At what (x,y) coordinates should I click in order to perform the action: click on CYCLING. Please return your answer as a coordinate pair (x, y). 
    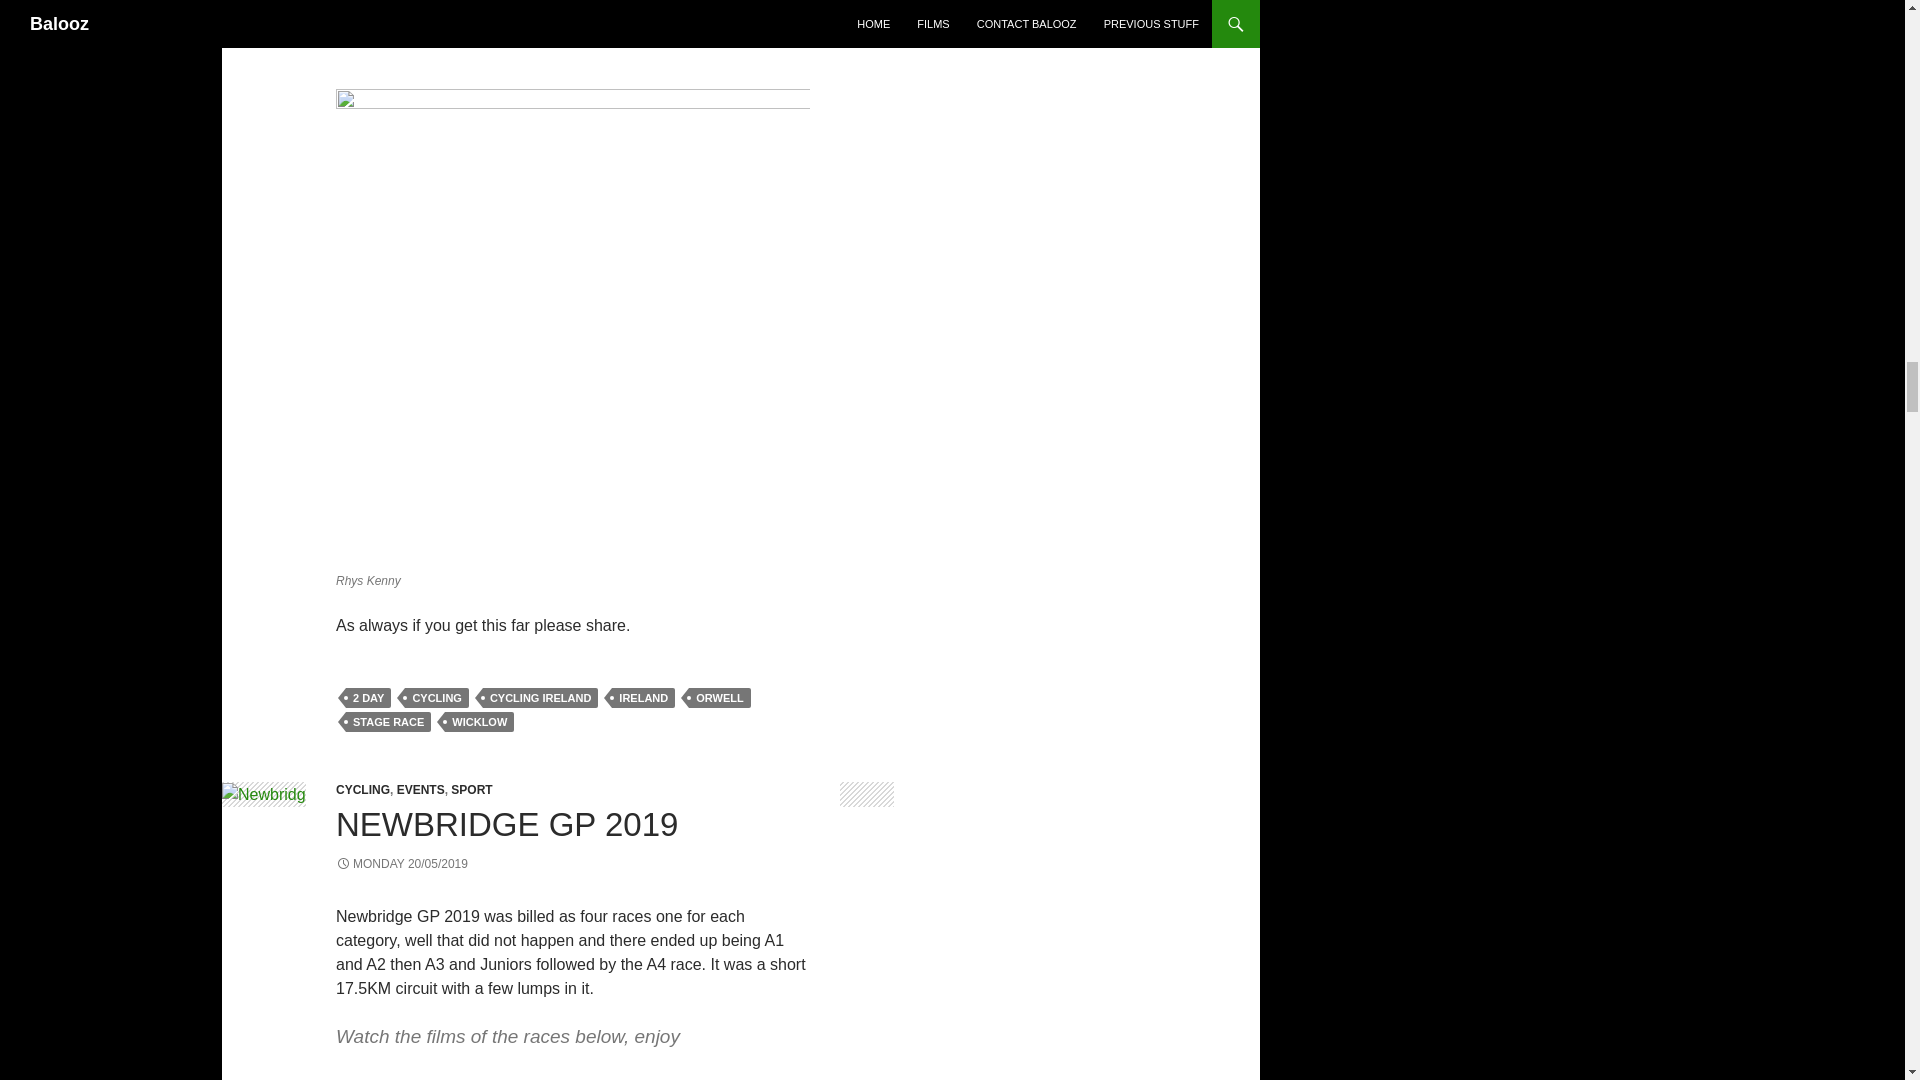
    Looking at the image, I should click on (362, 790).